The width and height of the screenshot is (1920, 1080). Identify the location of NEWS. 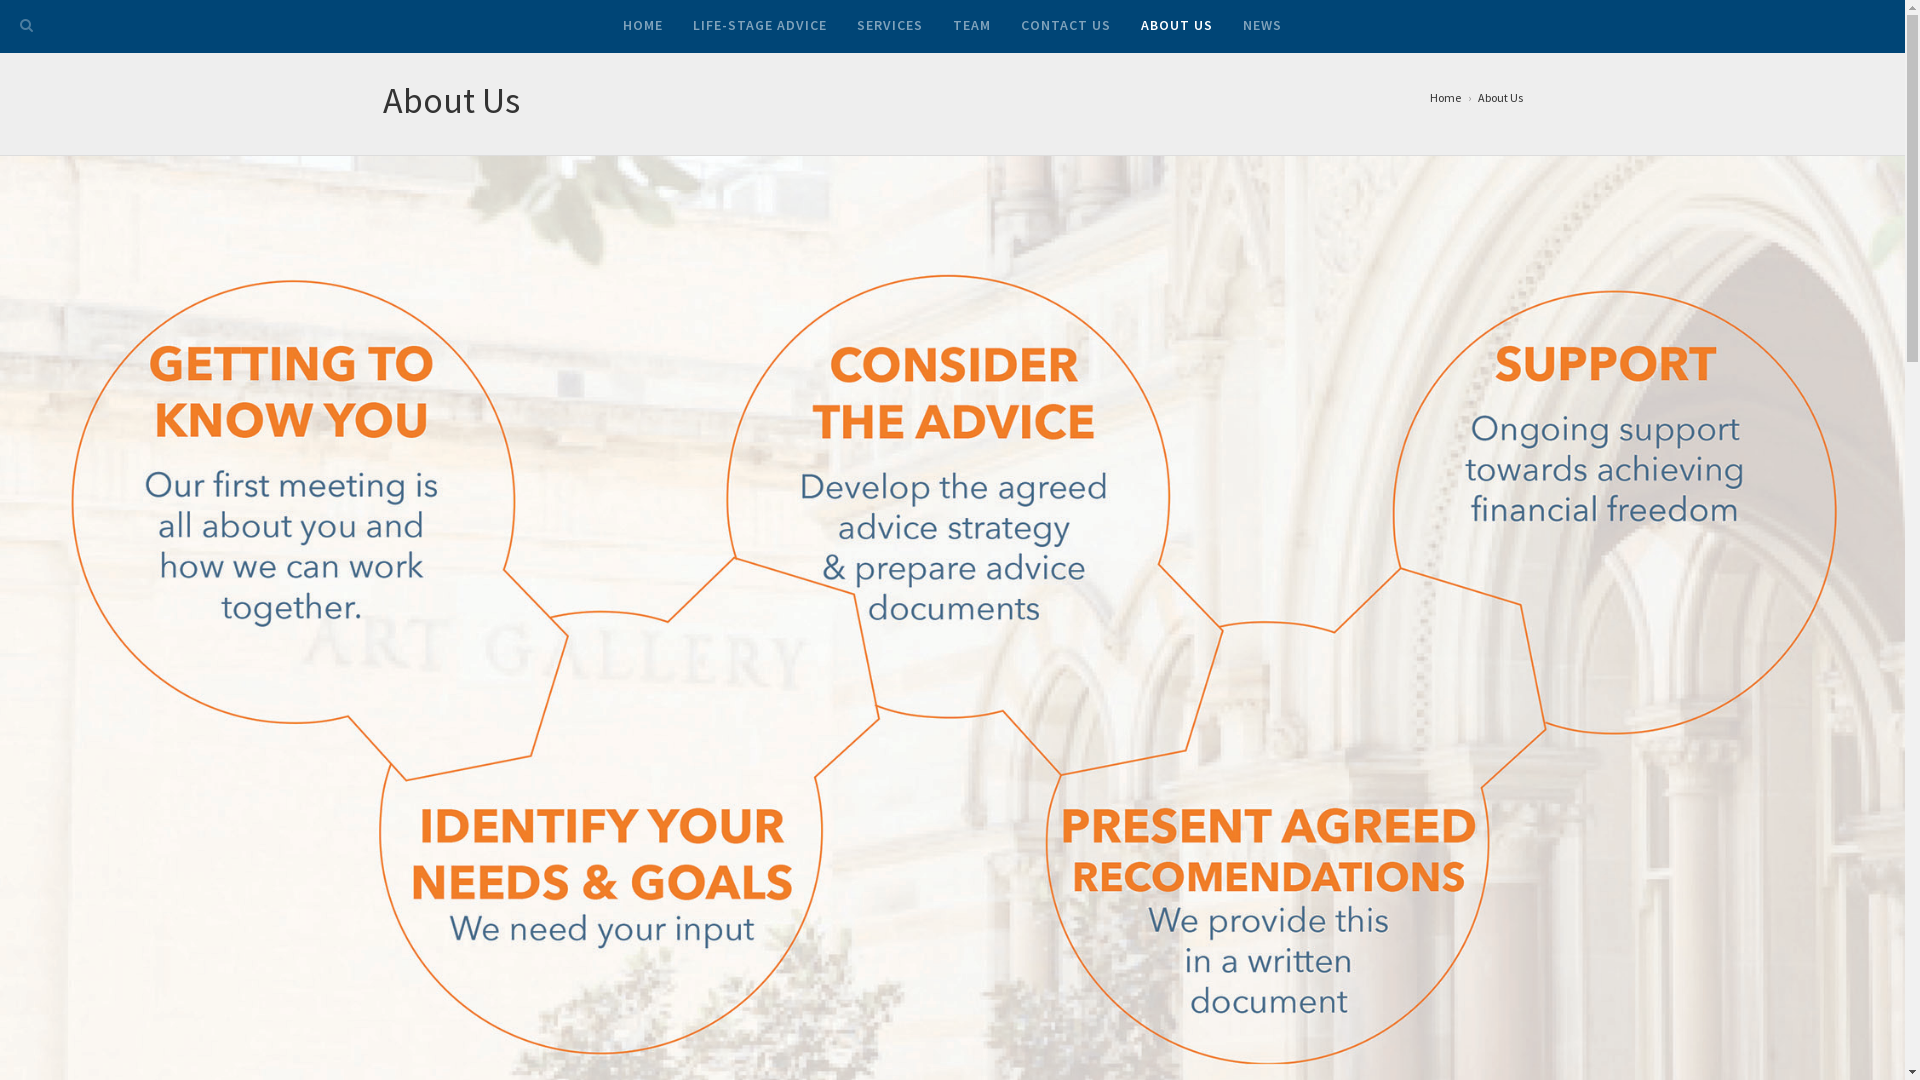
(1262, 26).